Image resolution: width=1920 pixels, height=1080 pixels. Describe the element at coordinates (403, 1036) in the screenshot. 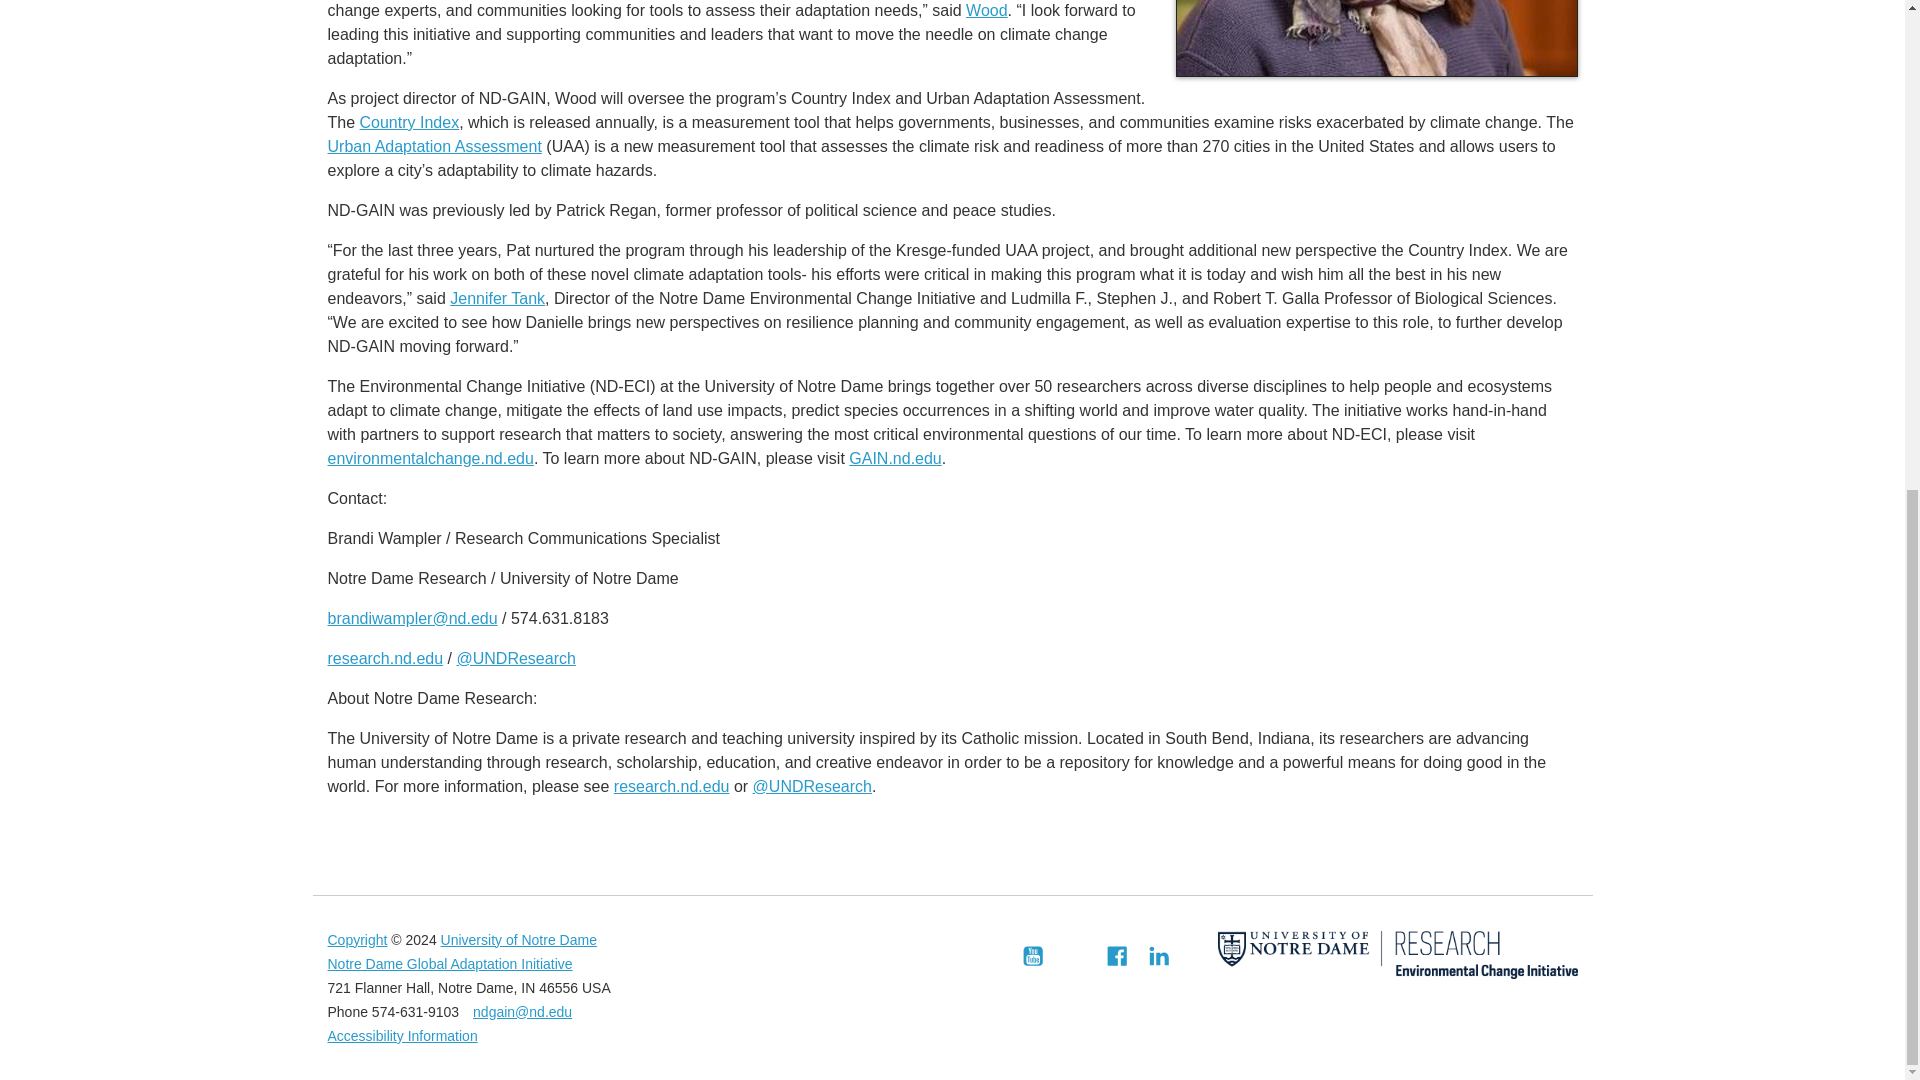

I see `Accessibility Information` at that location.